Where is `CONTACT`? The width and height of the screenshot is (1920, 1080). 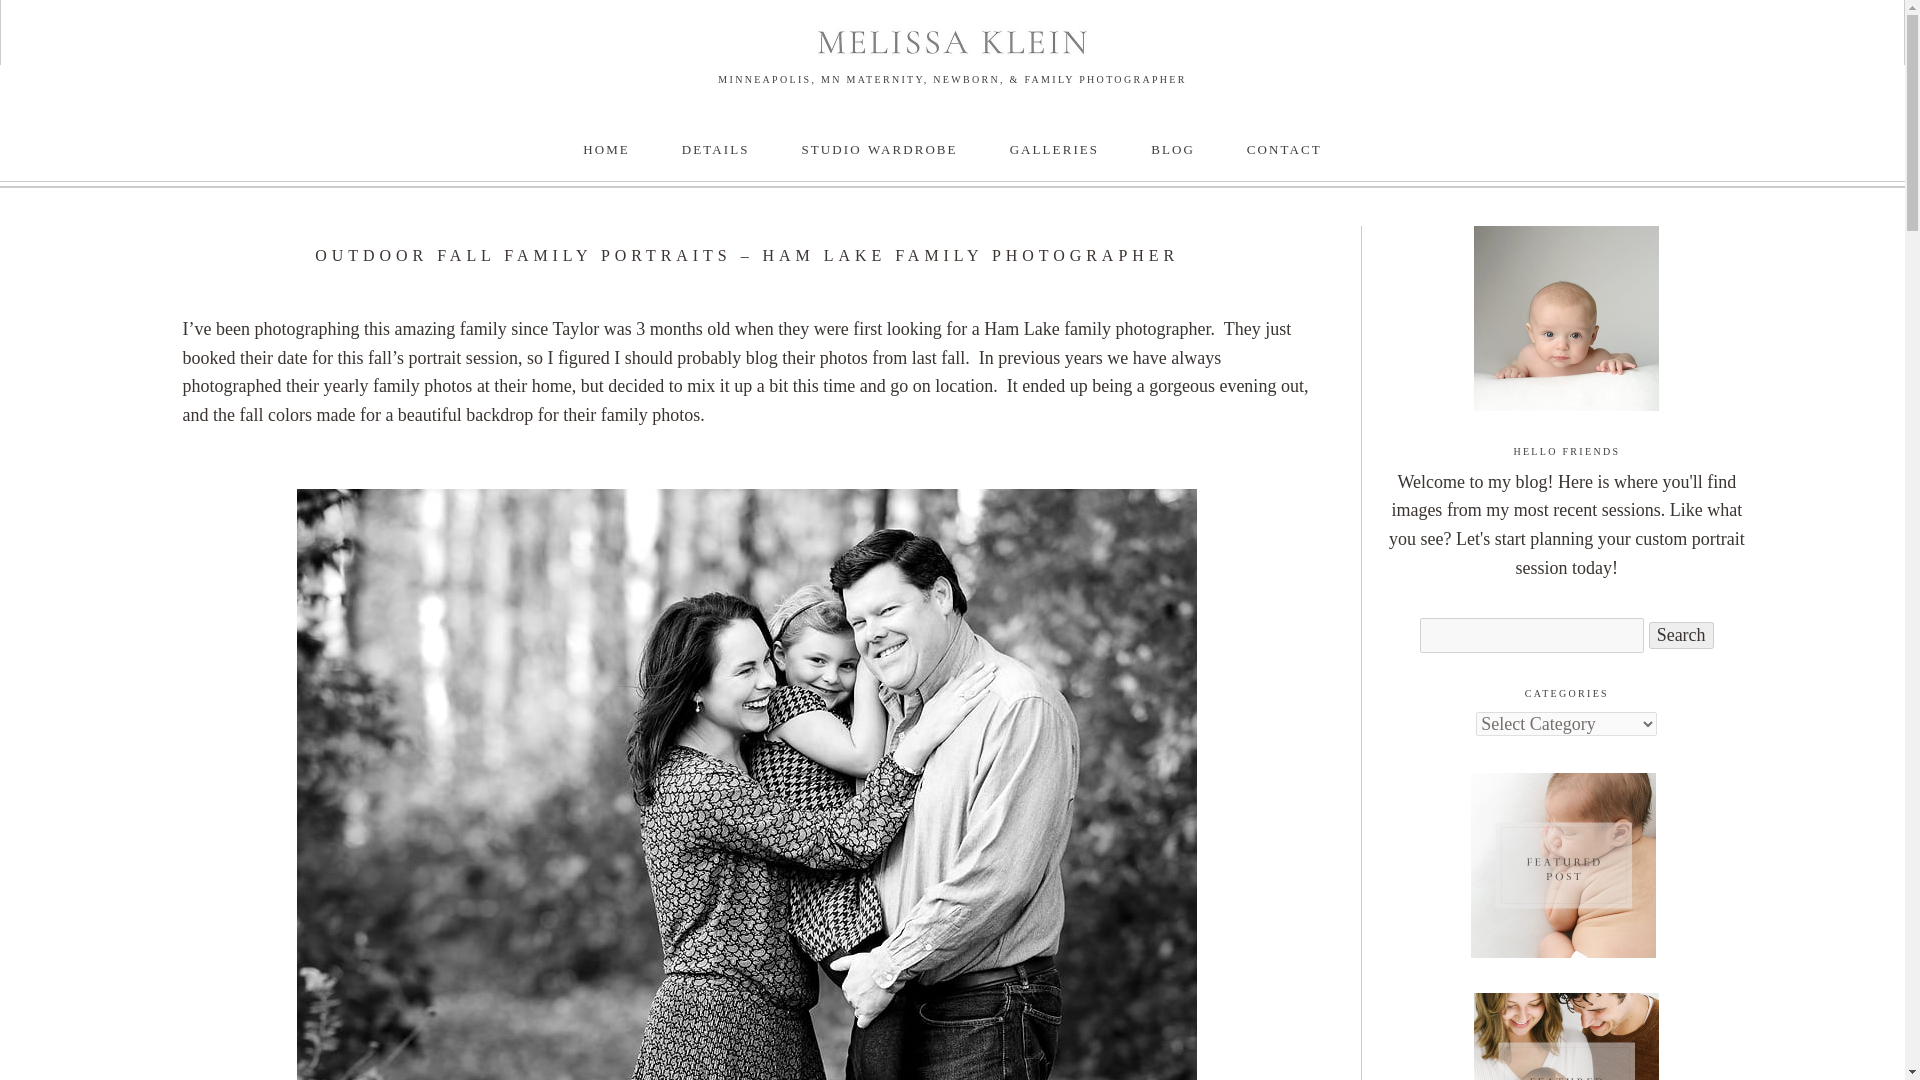 CONTACT is located at coordinates (1284, 148).